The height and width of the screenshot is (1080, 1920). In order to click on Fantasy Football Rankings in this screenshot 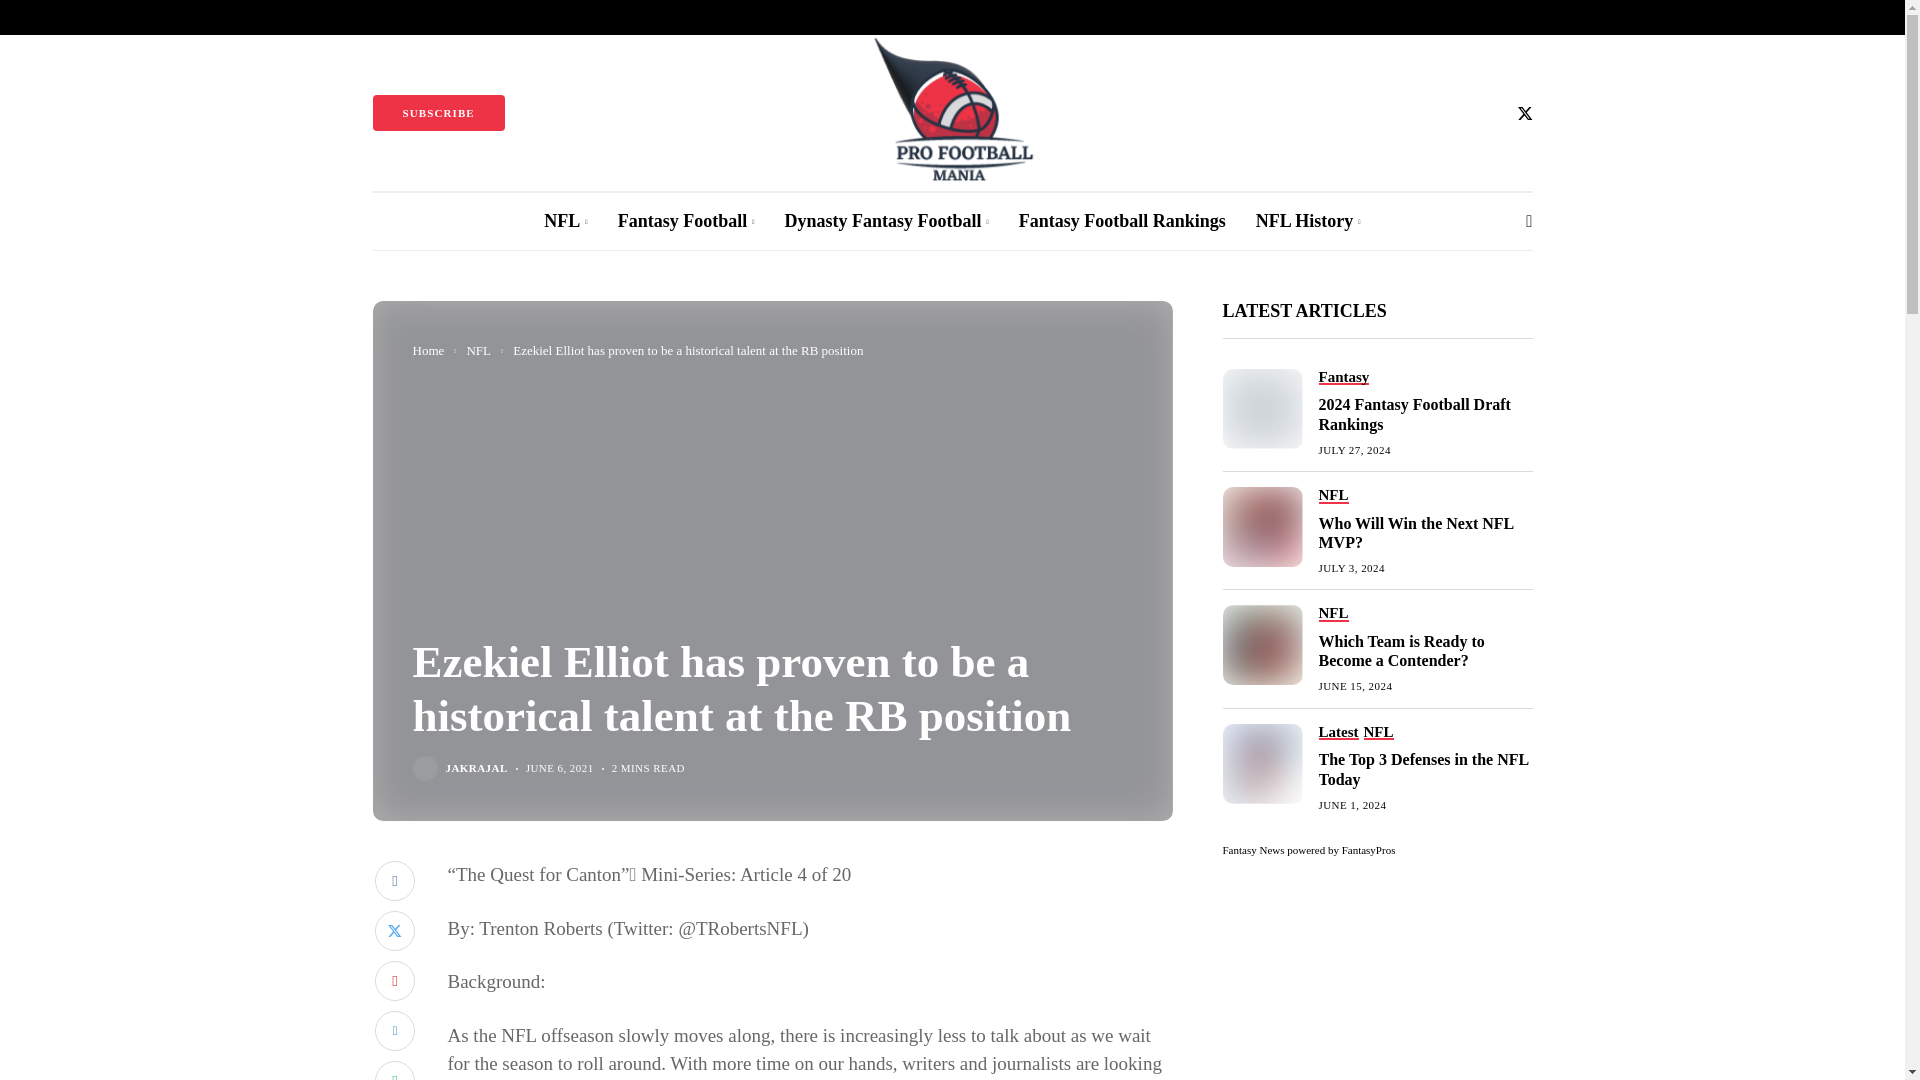, I will do `click(1122, 221)`.